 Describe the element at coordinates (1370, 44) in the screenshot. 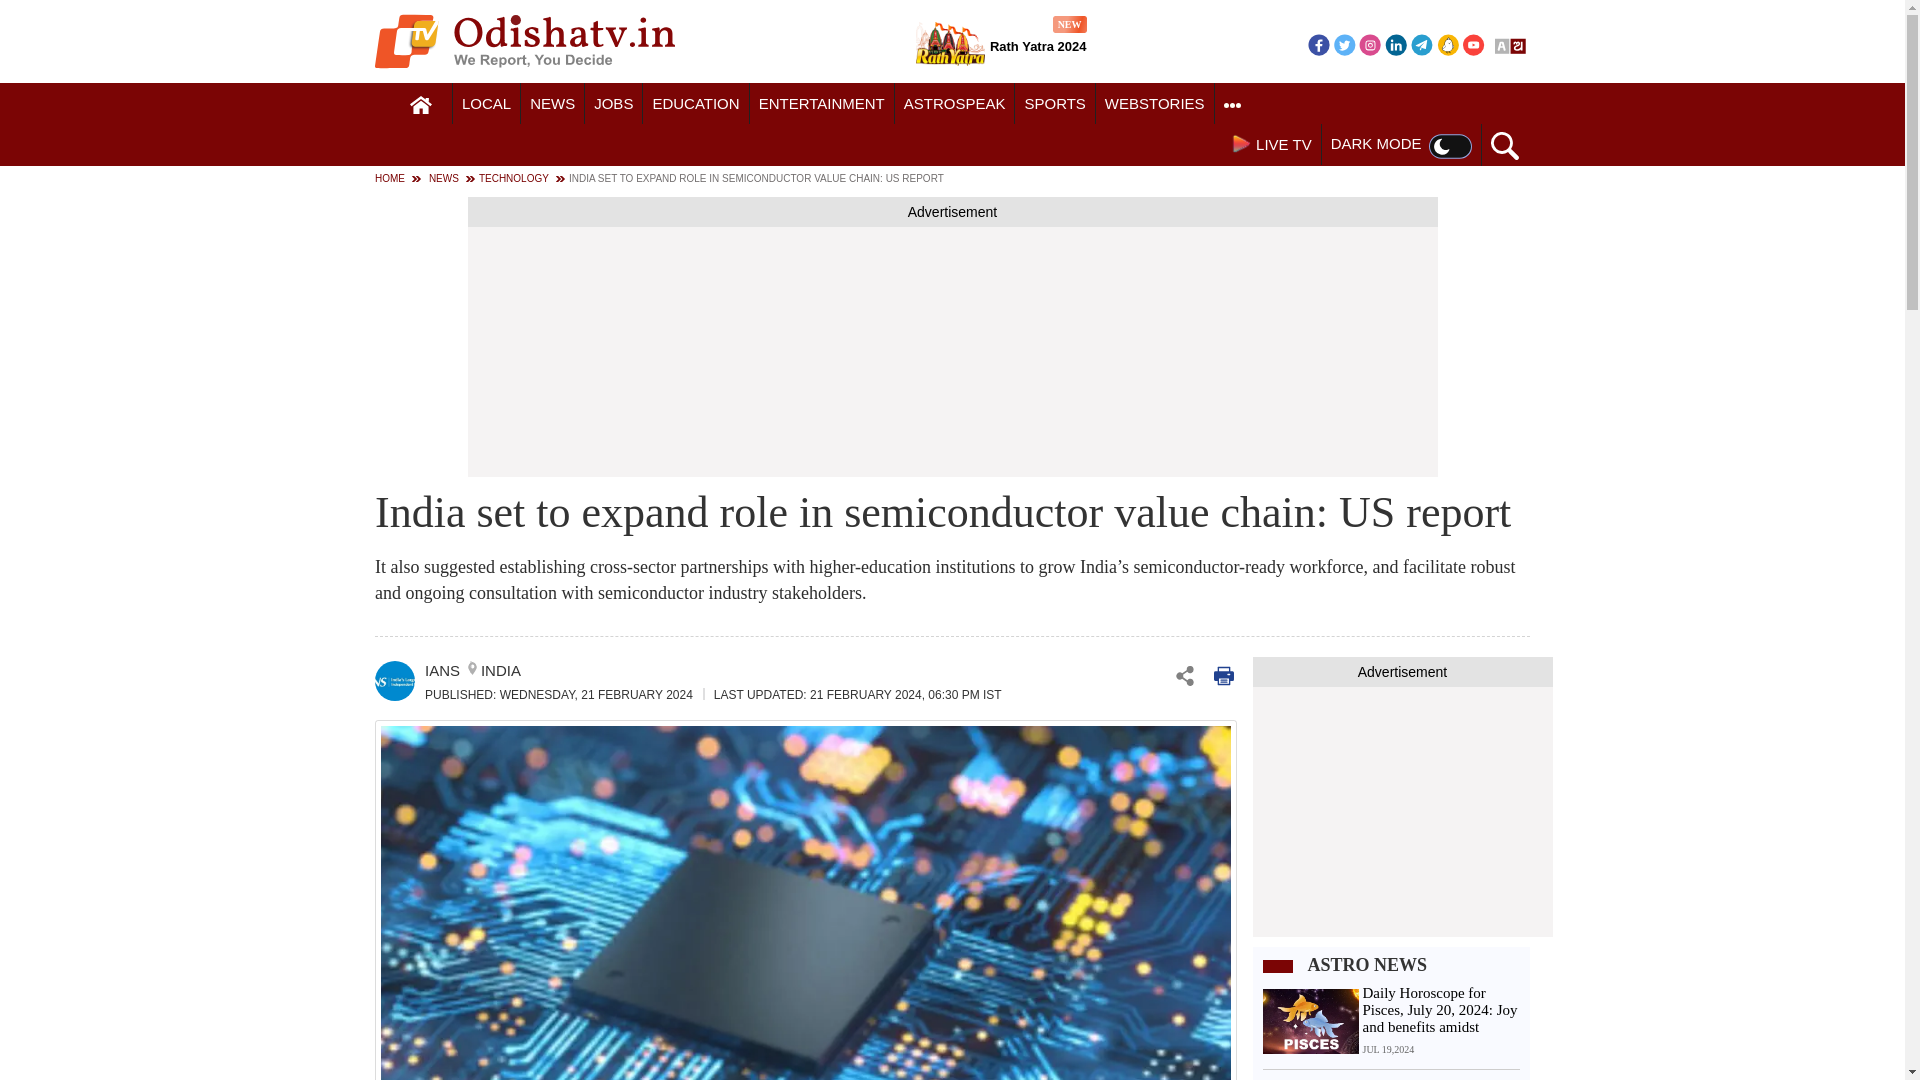

I see `Home Icon` at that location.